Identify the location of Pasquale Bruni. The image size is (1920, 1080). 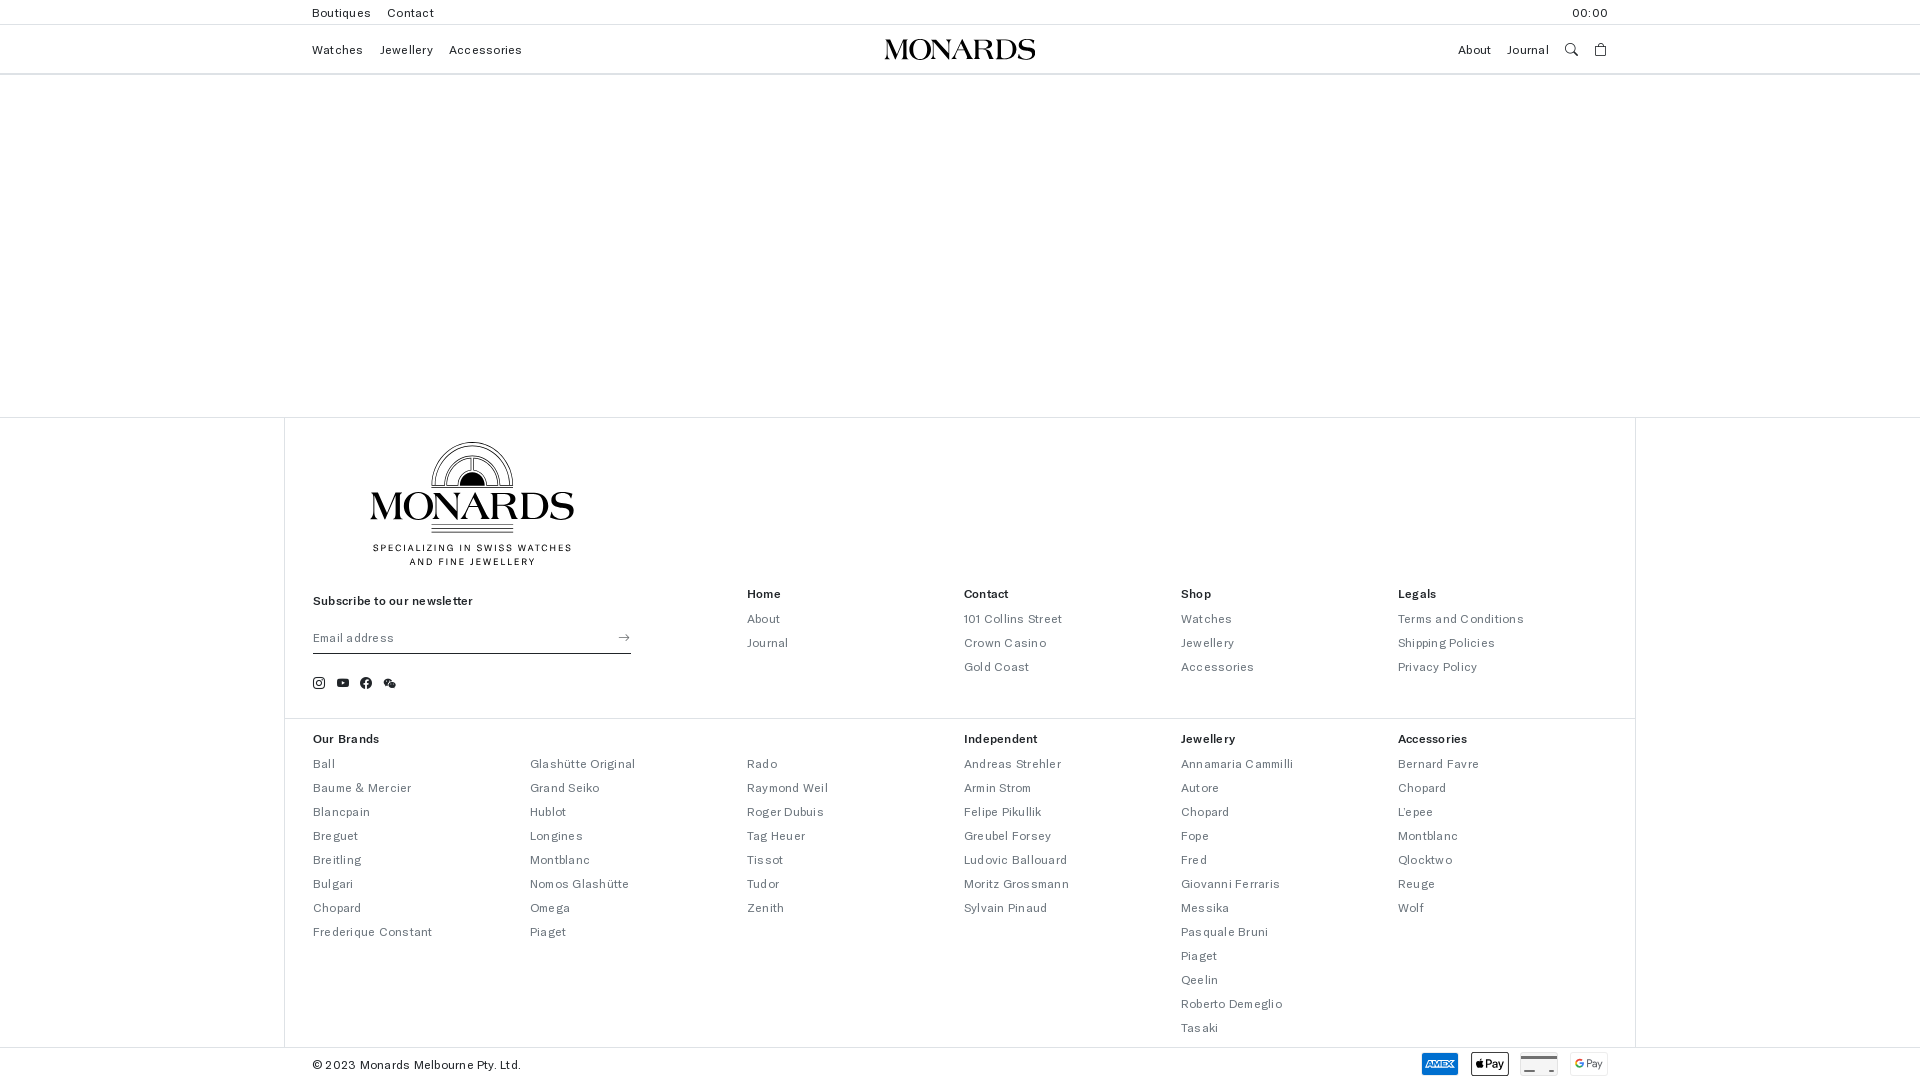
(1224, 931).